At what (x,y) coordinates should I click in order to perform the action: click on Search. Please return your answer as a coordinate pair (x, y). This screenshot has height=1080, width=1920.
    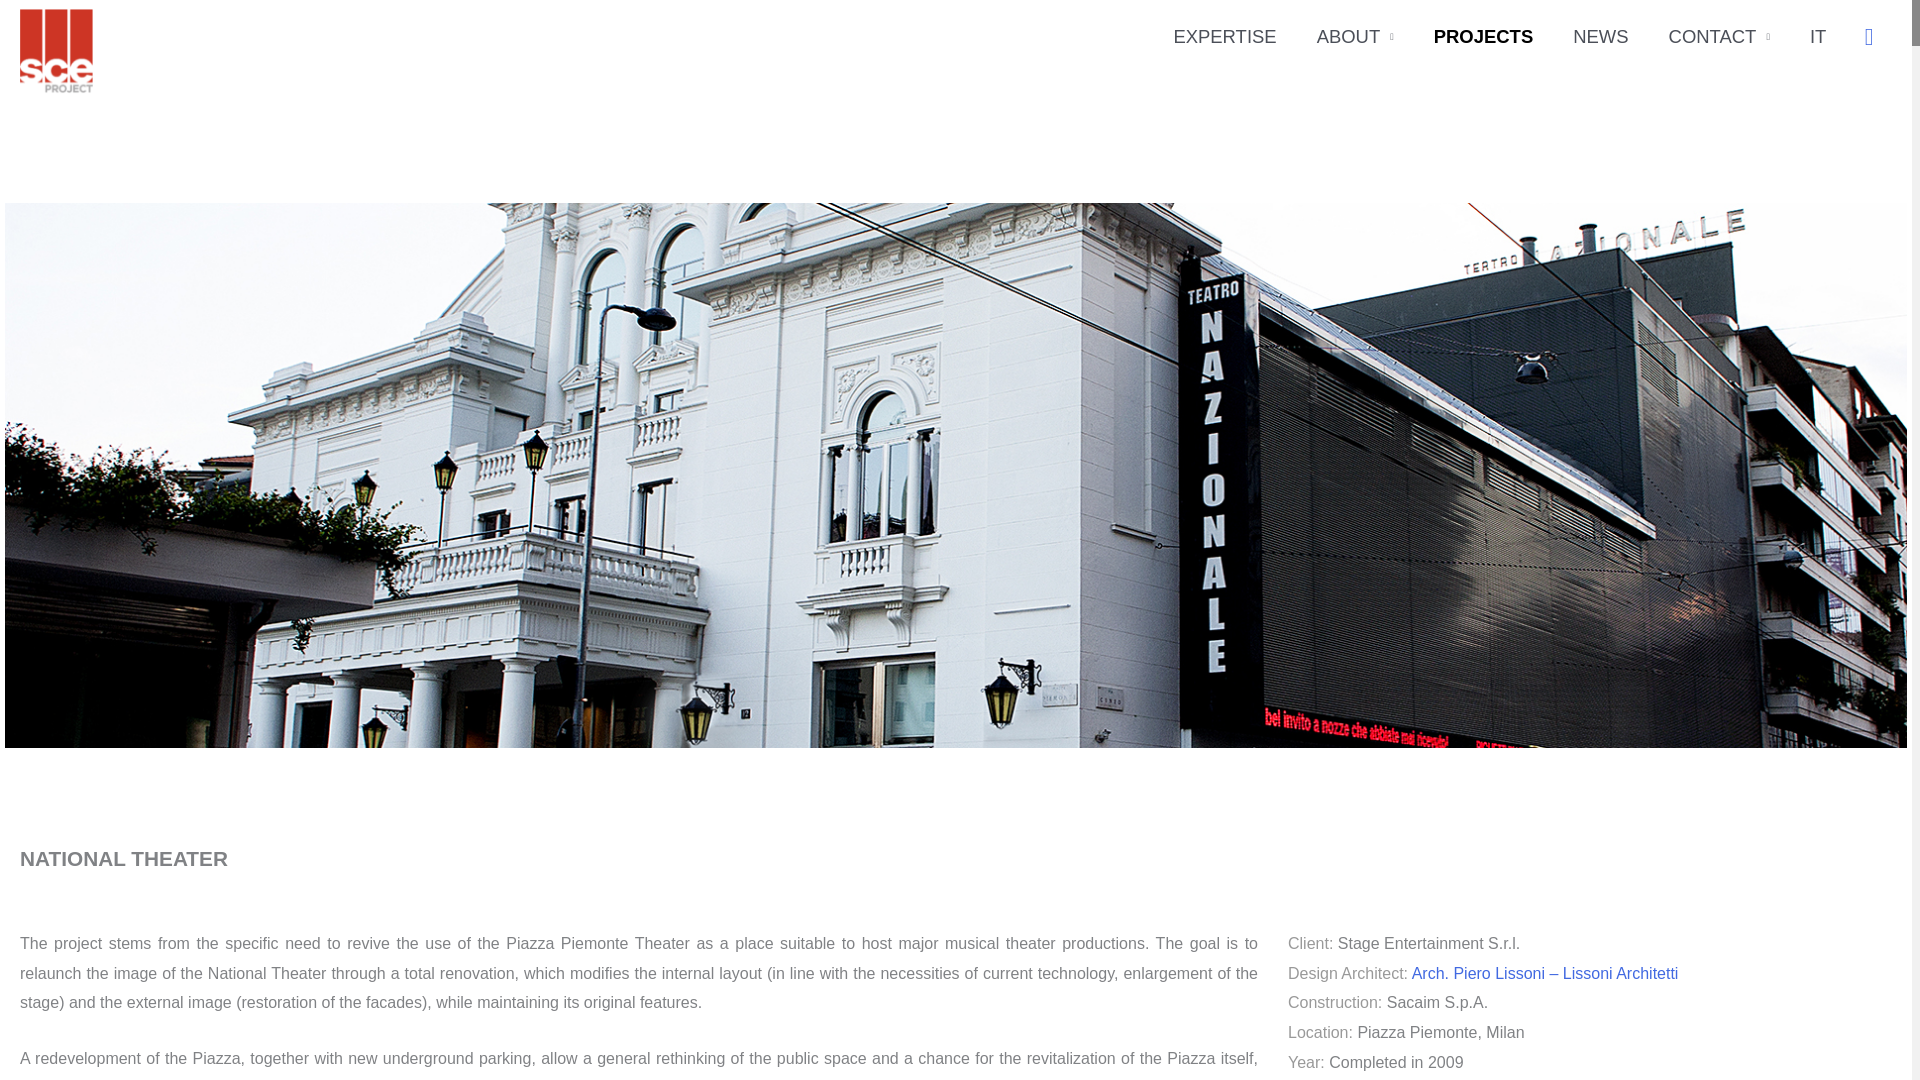
    Looking at the image, I should click on (1868, 36).